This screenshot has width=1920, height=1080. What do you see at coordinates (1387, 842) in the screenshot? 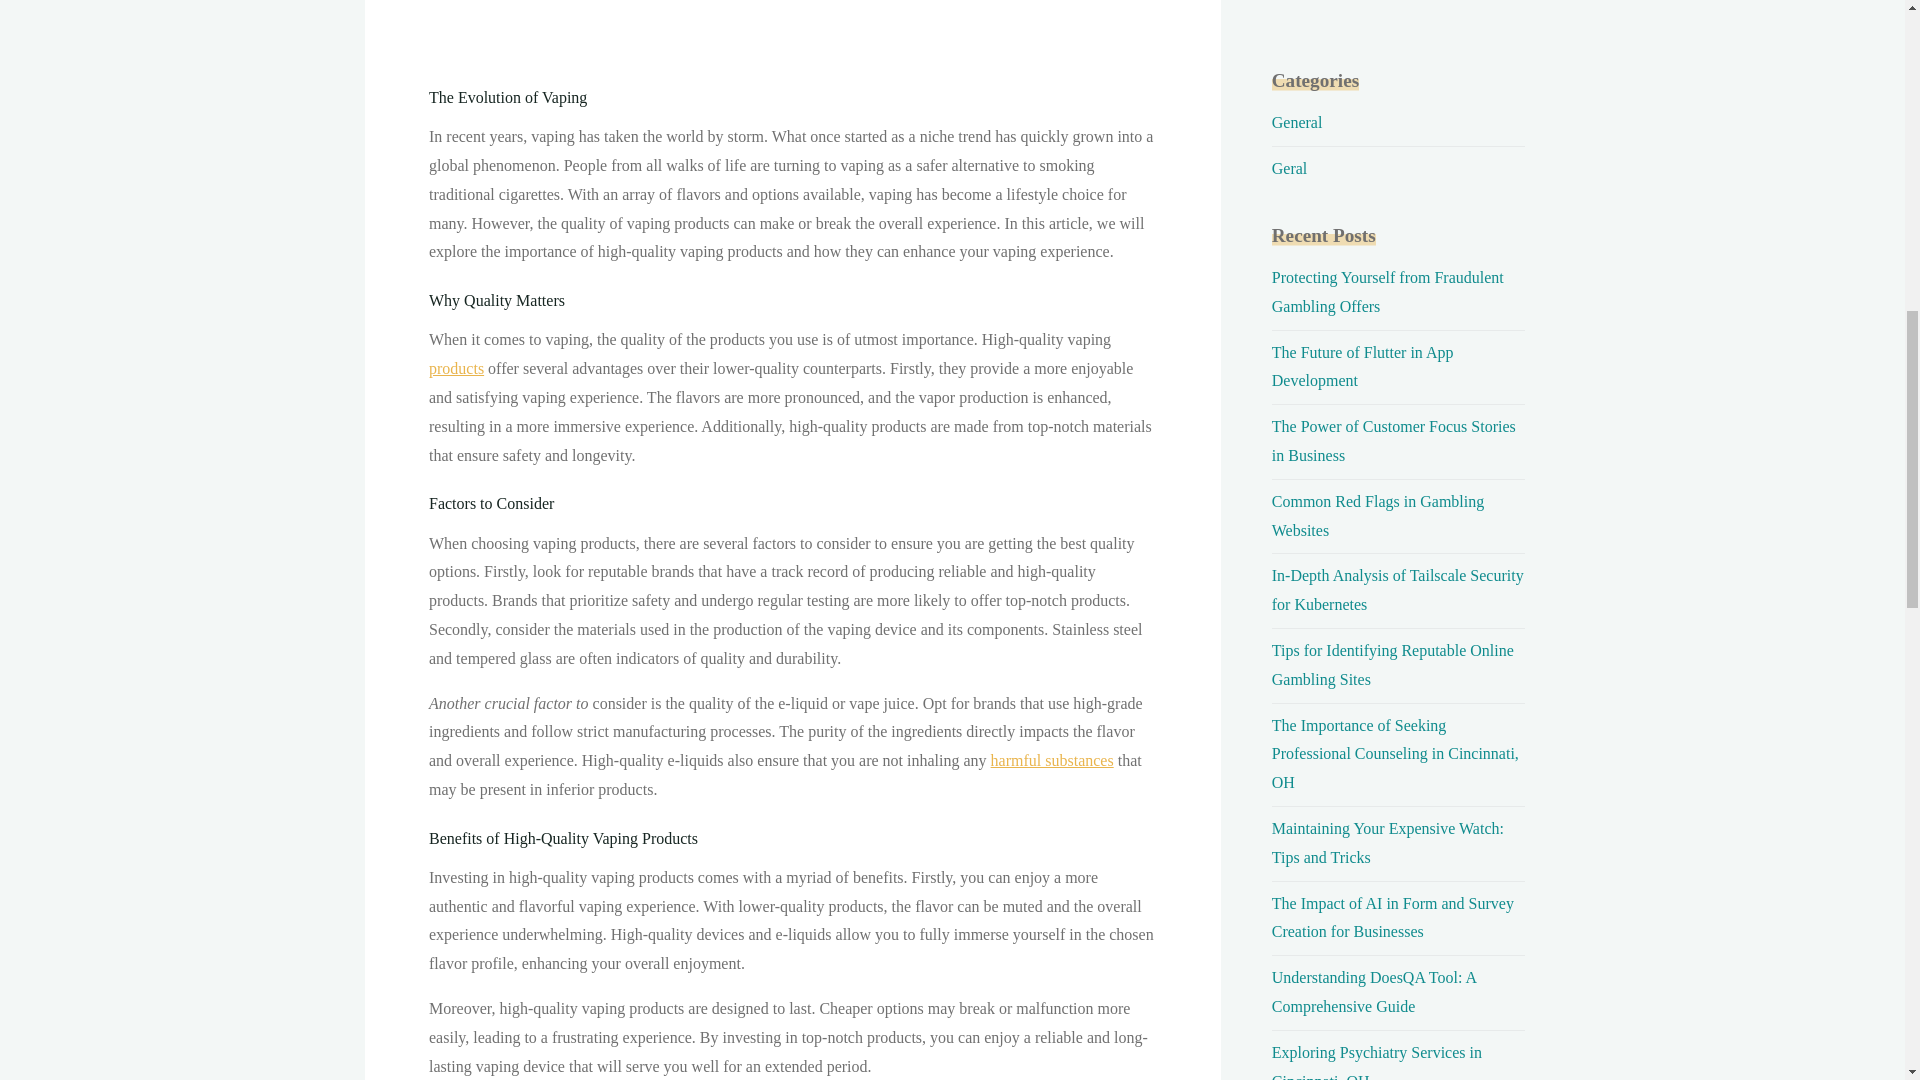
I see `Maintaining Your Expensive Watch: Tips and Tricks` at bounding box center [1387, 842].